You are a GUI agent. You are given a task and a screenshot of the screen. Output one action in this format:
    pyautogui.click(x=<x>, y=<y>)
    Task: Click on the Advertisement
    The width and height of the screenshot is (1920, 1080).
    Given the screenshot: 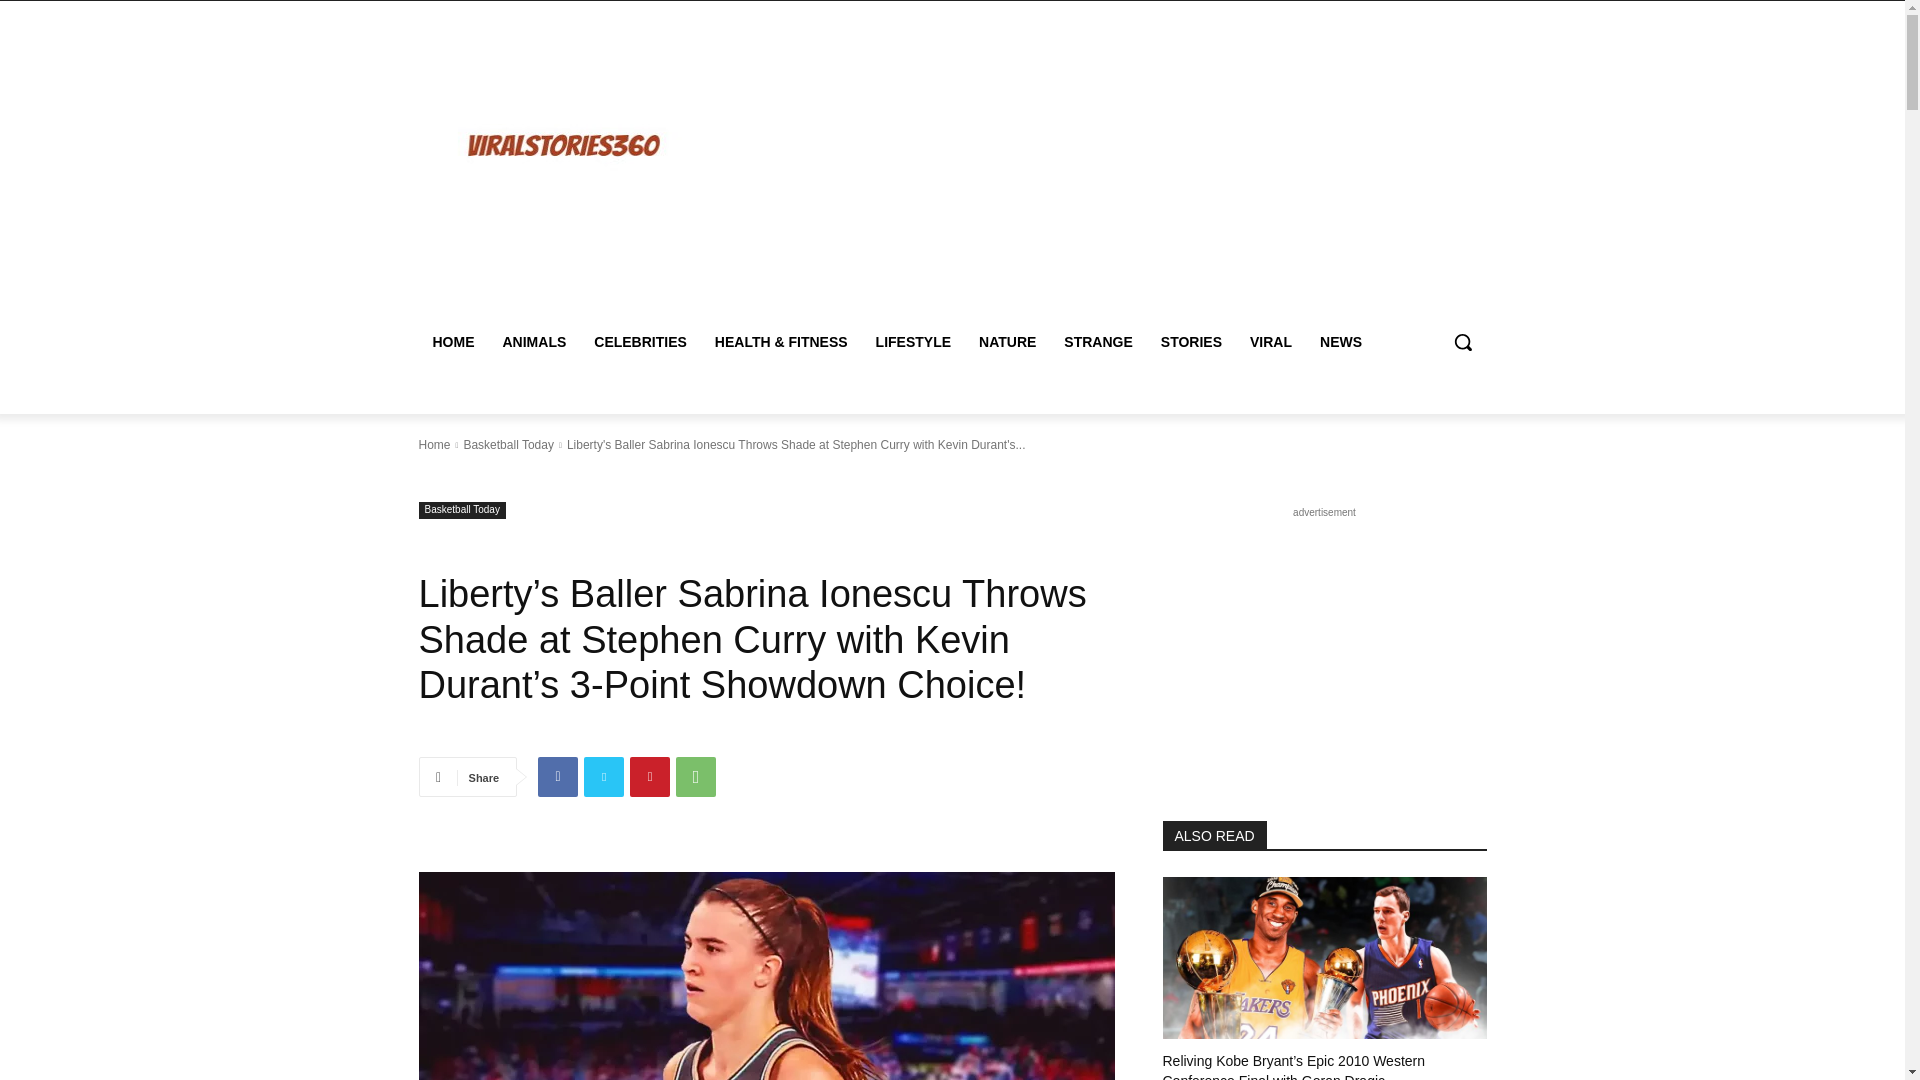 What is the action you would take?
    pyautogui.click(x=1126, y=168)
    